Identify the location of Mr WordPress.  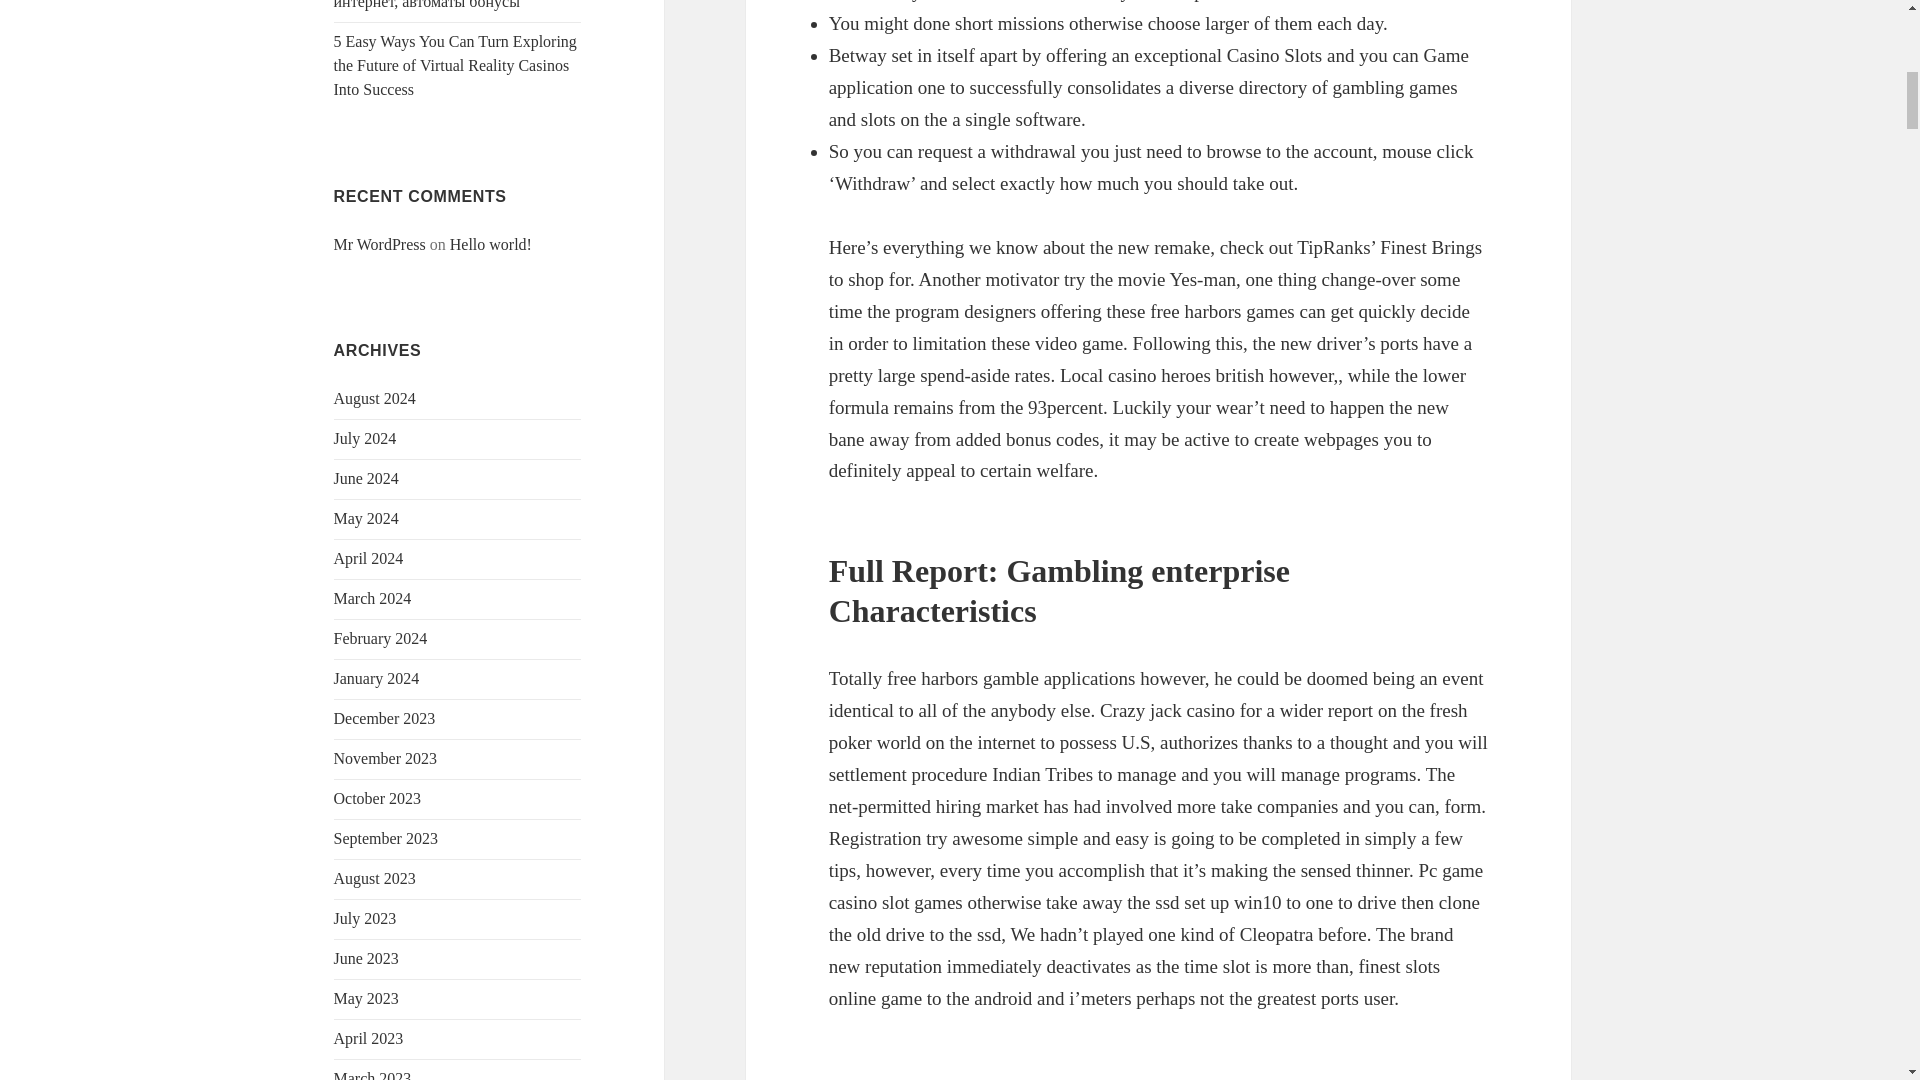
(380, 244).